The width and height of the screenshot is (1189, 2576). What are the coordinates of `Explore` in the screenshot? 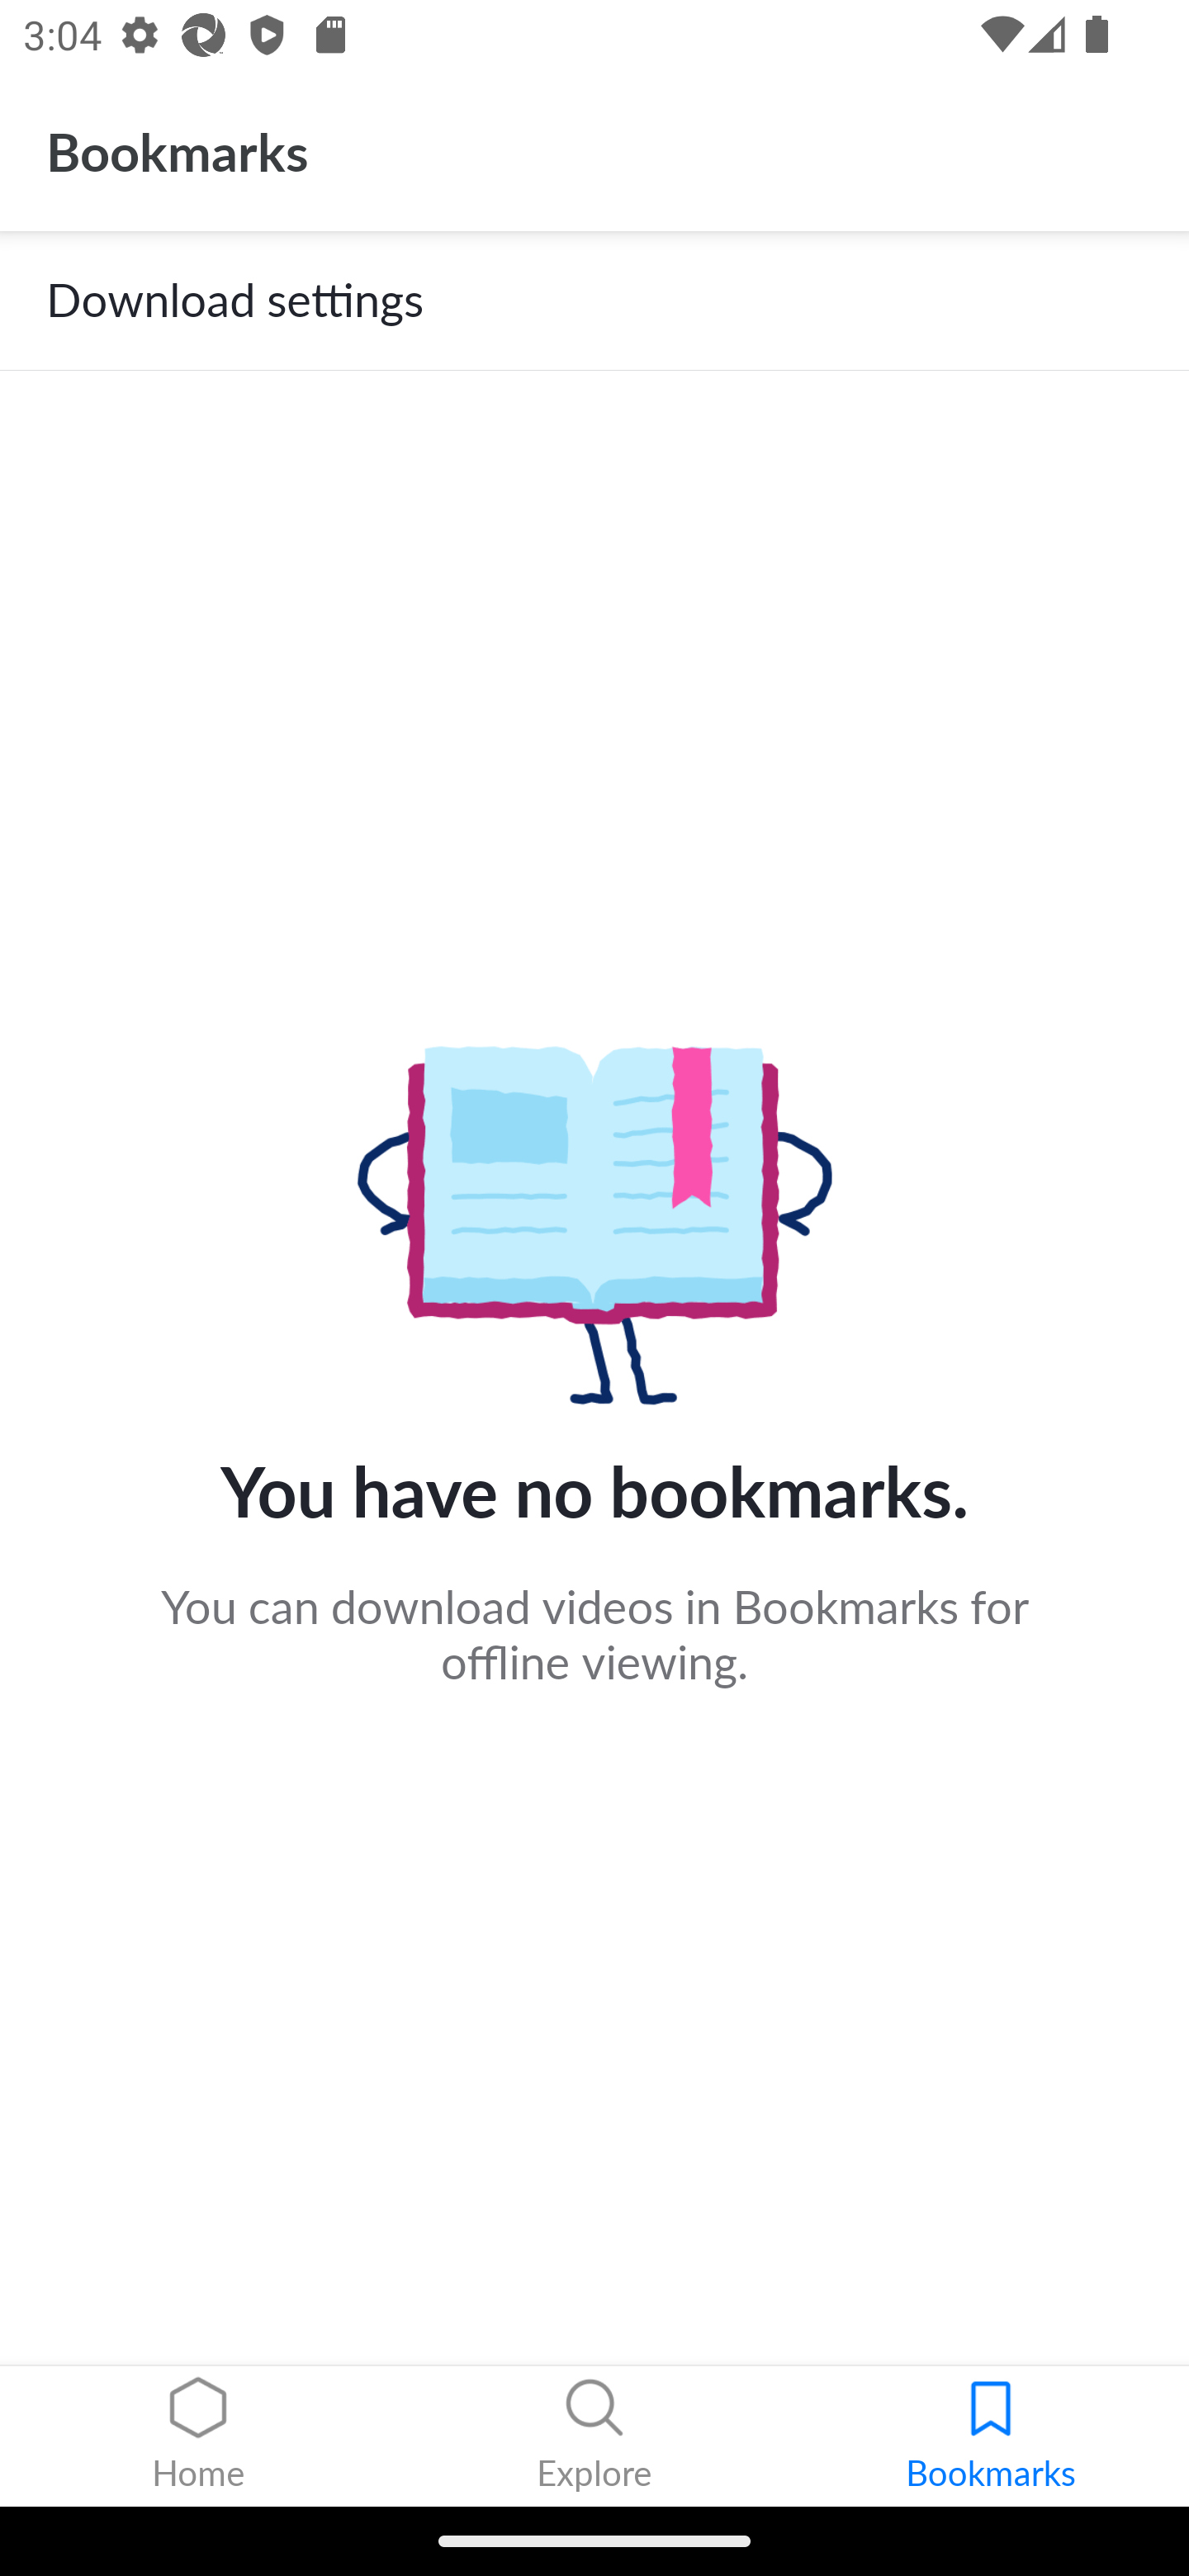 It's located at (594, 2436).